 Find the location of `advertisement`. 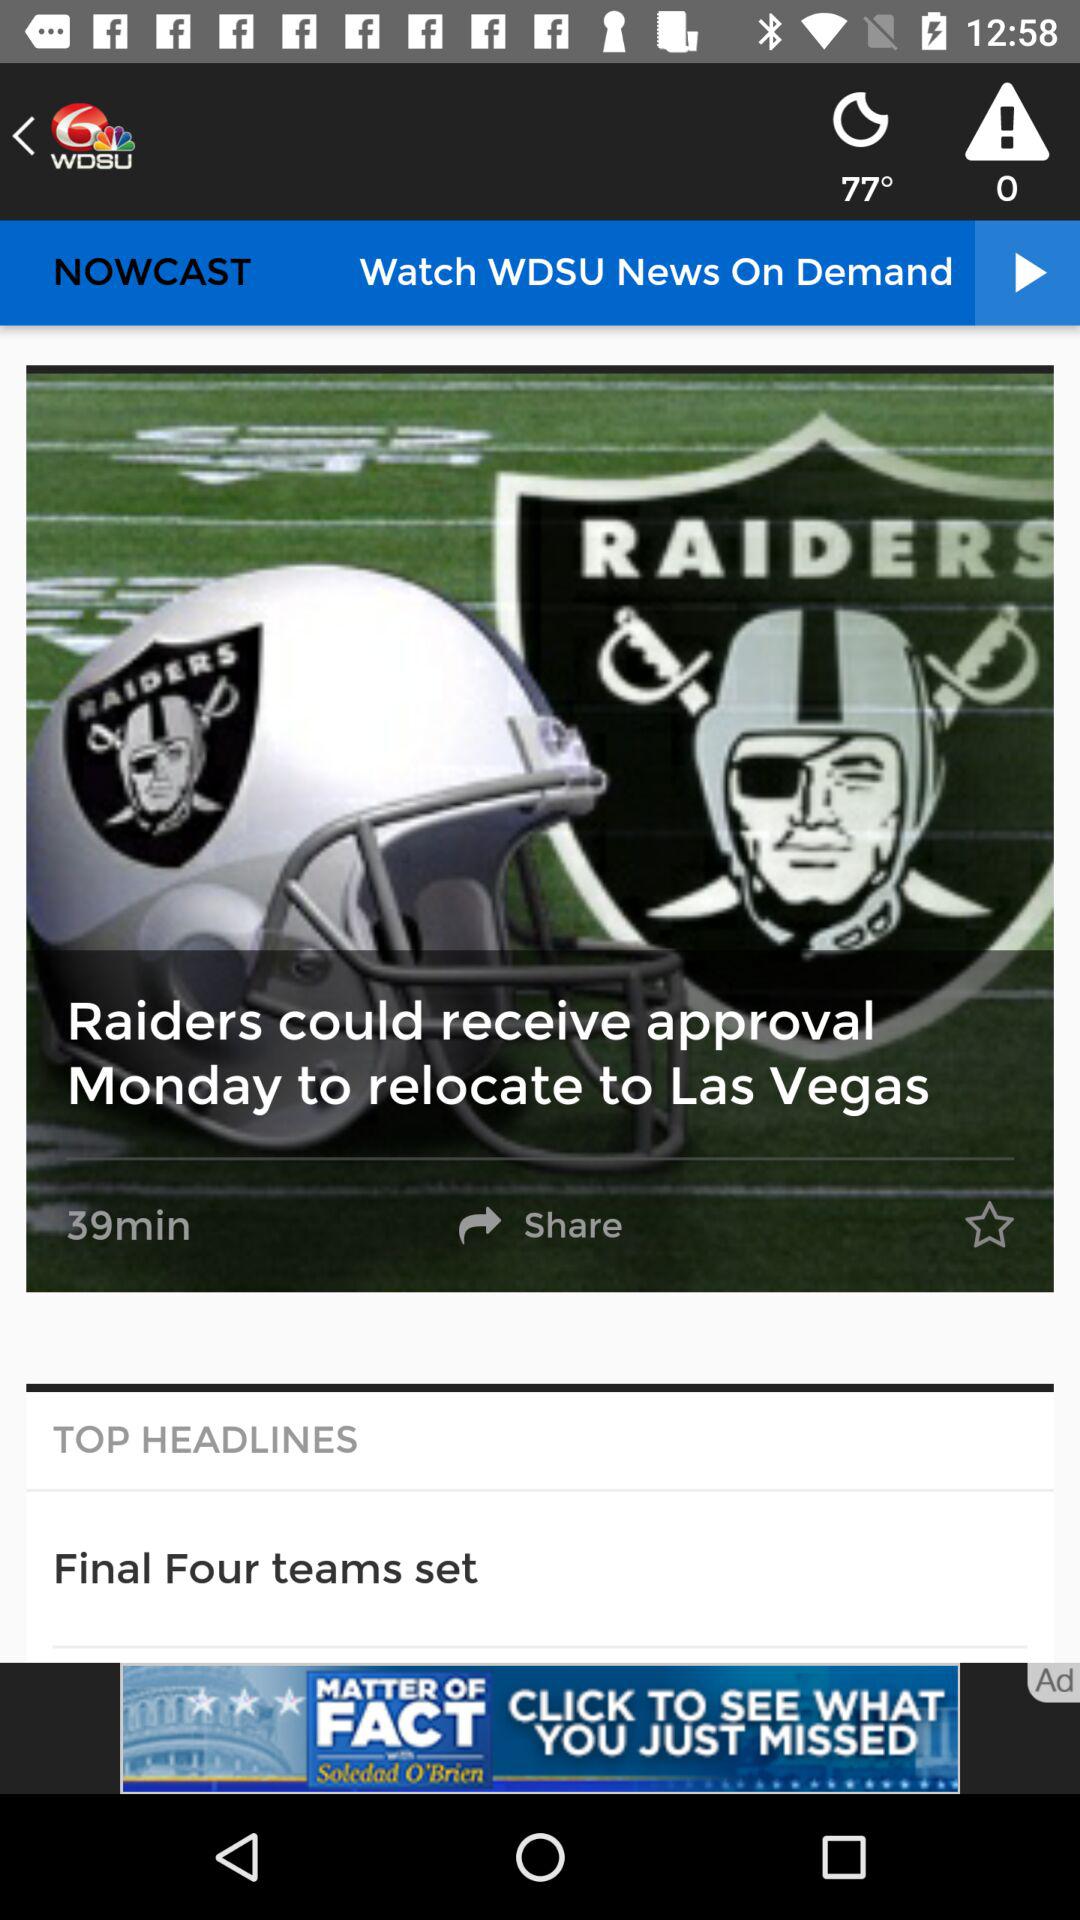

advertisement is located at coordinates (540, 1728).